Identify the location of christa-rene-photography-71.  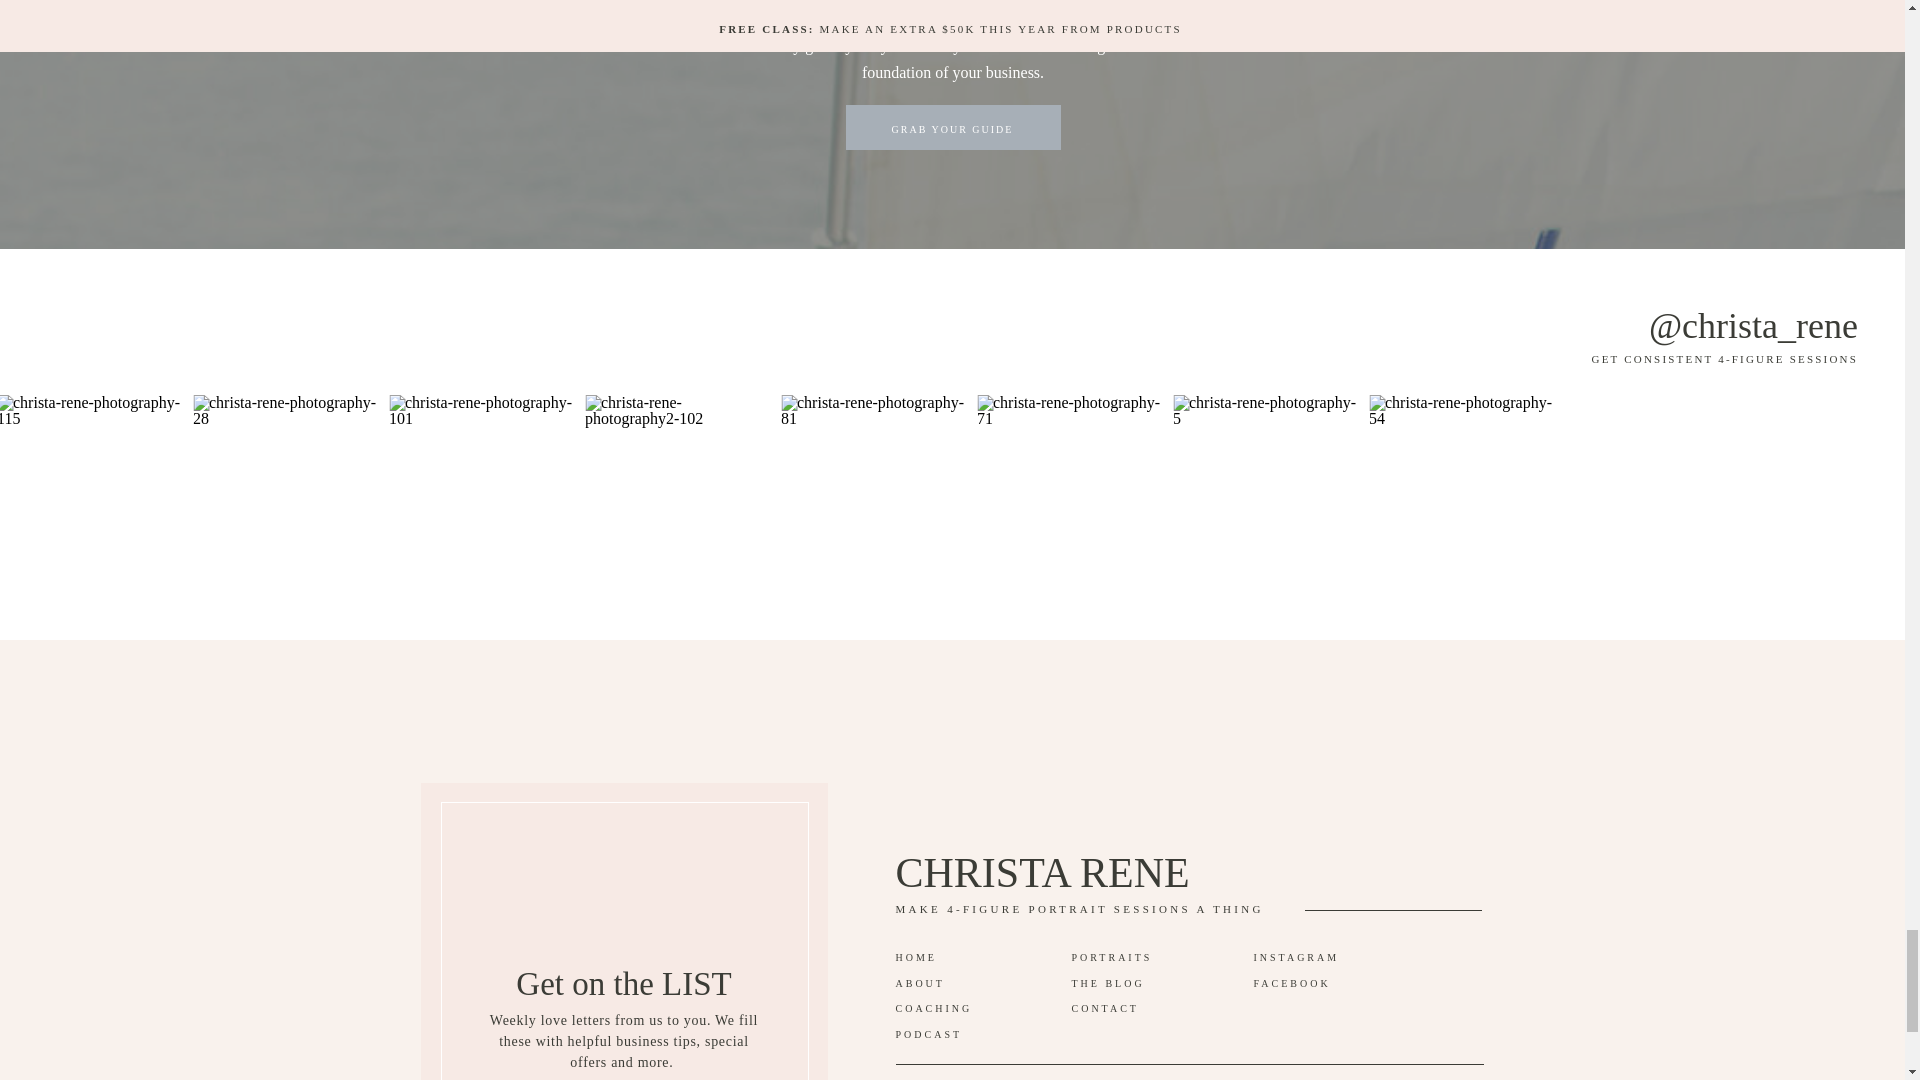
(1070, 488).